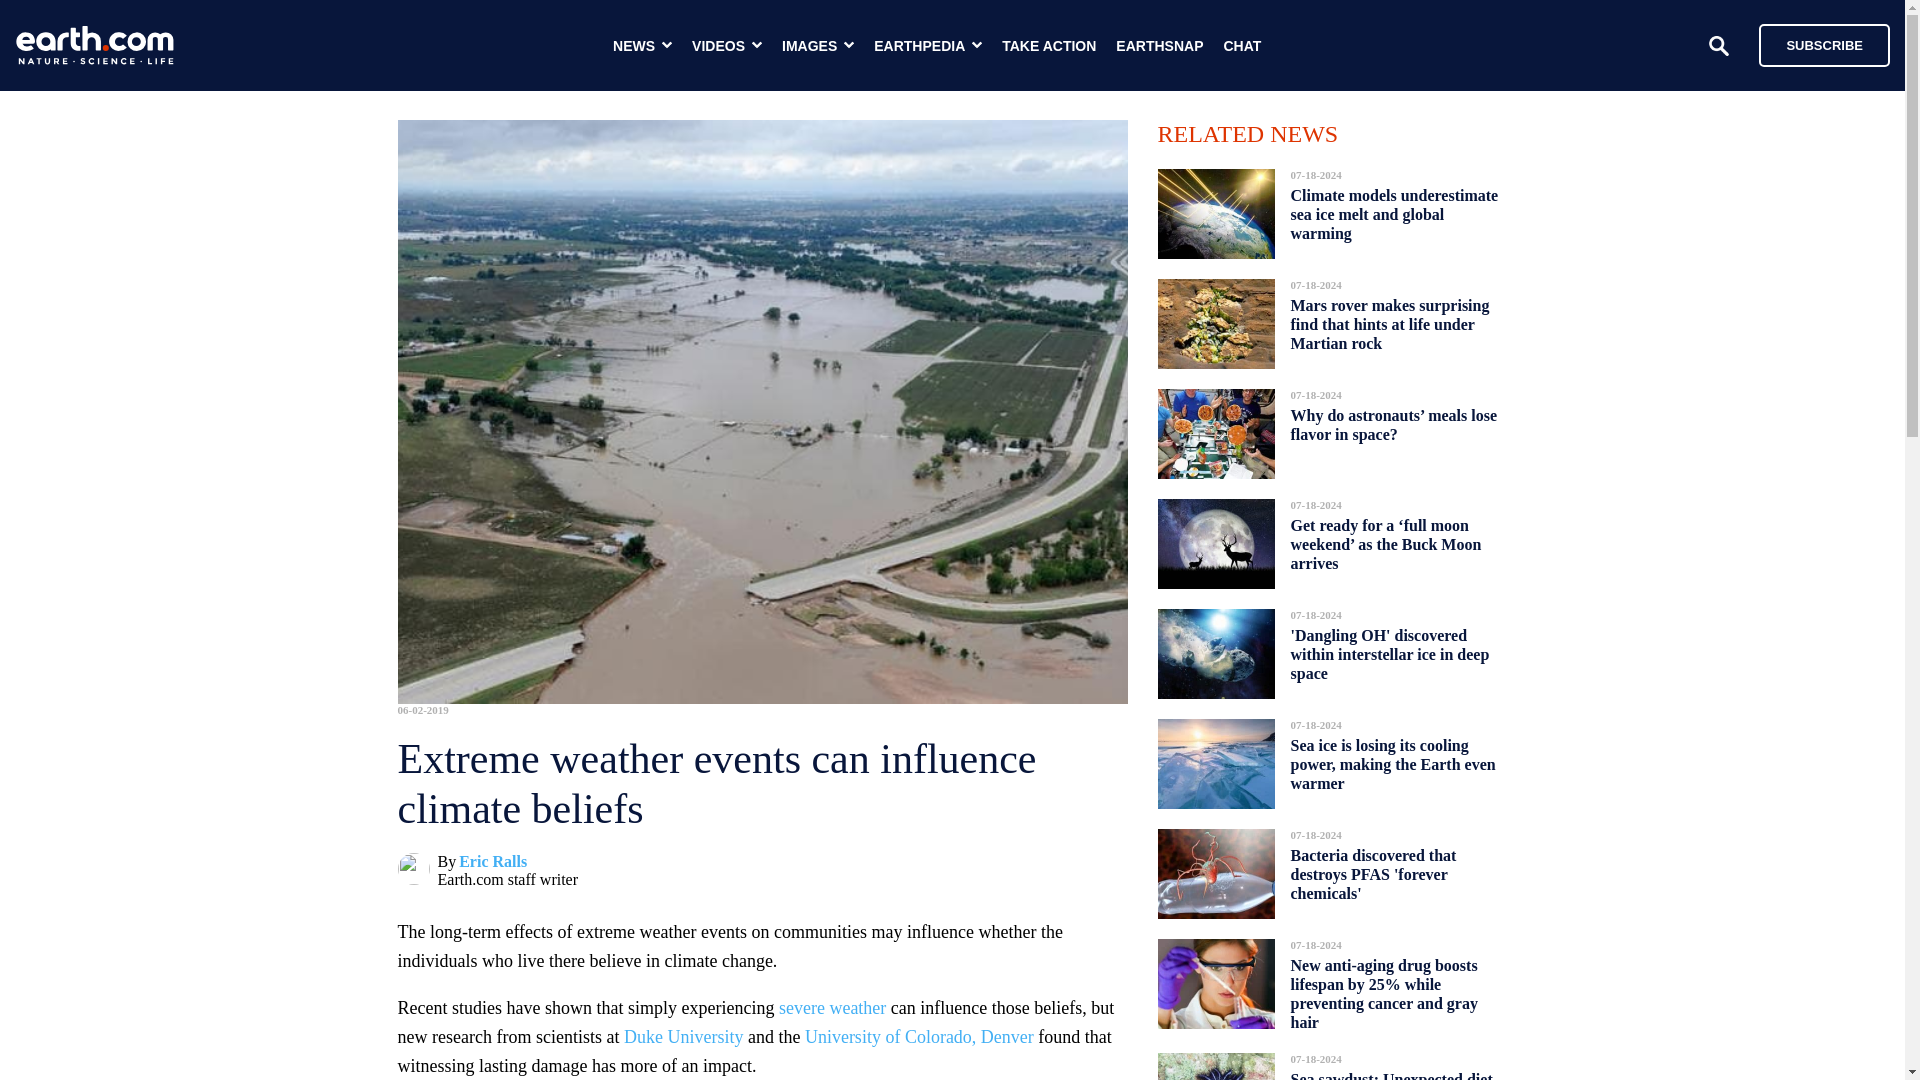 This screenshot has height=1080, width=1920. Describe the element at coordinates (492, 862) in the screenshot. I see `Eric Ralls` at that location.